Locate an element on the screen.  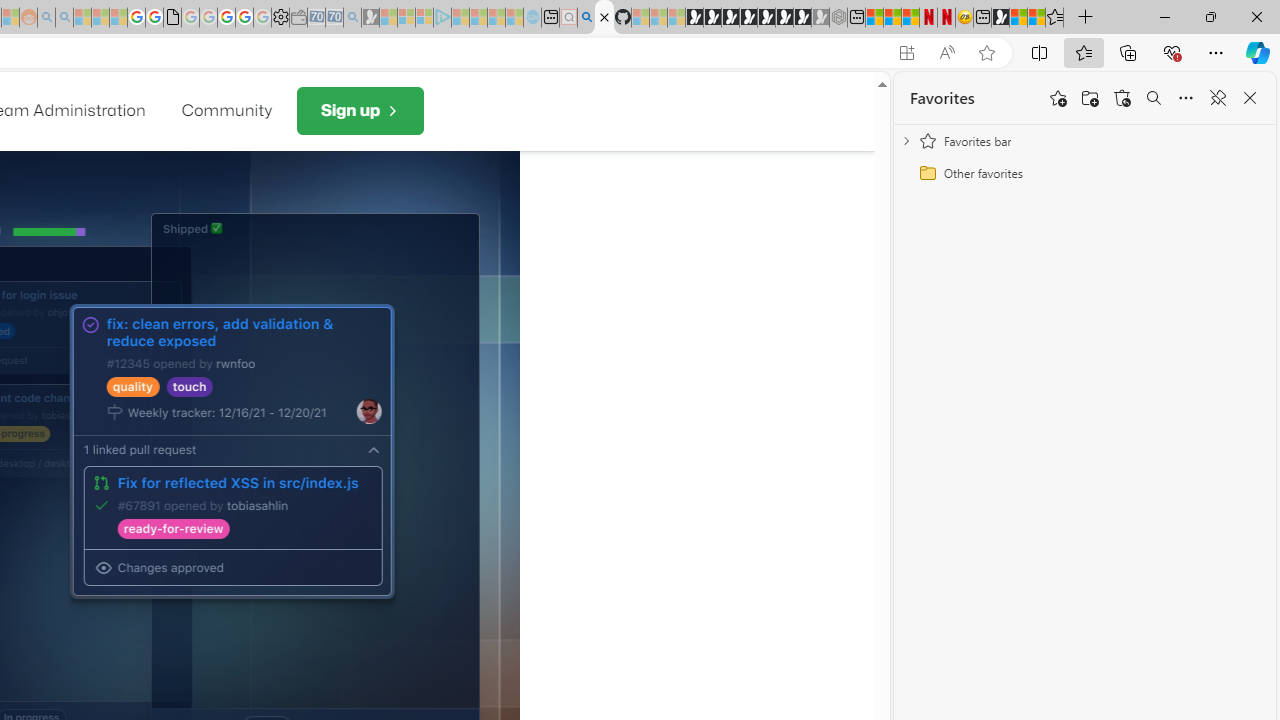
Add this page to favorites (Ctrl+D) is located at coordinates (986, 53).